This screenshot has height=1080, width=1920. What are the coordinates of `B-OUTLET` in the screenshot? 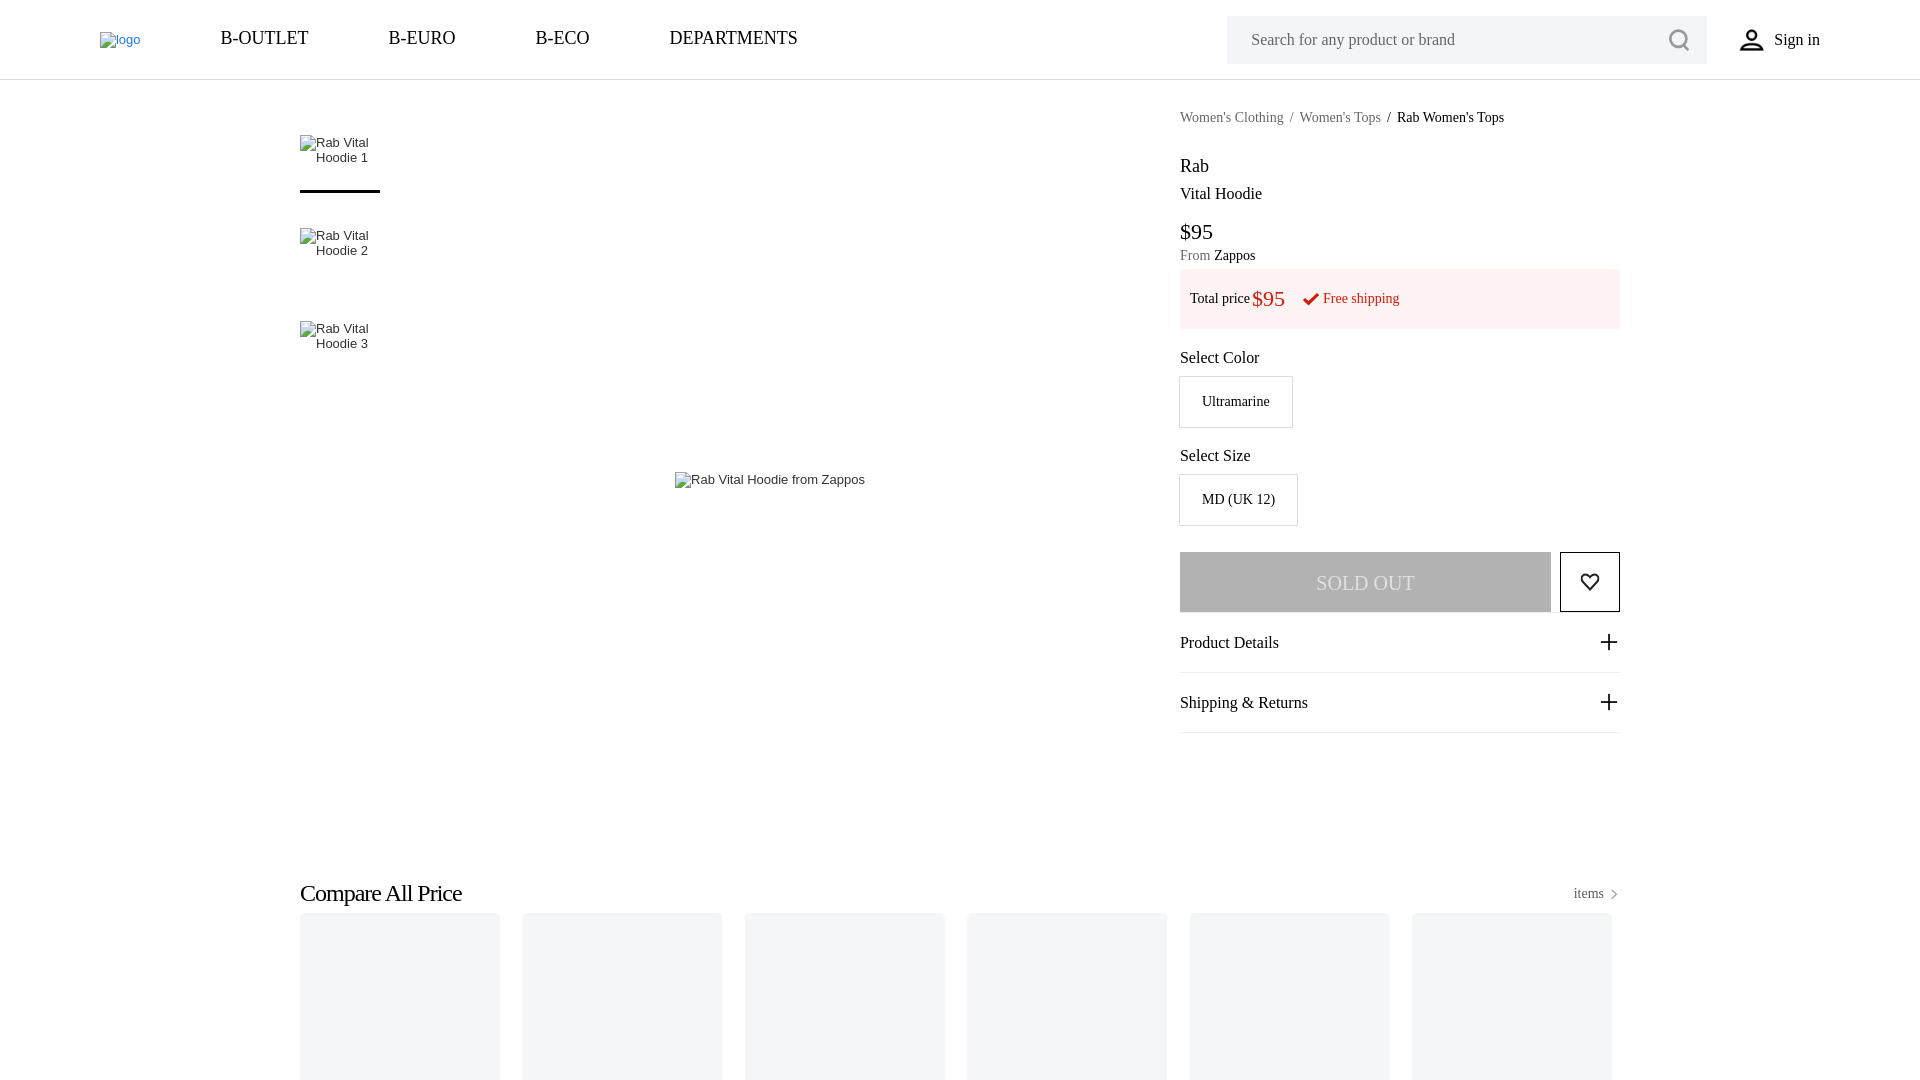 It's located at (264, 39).